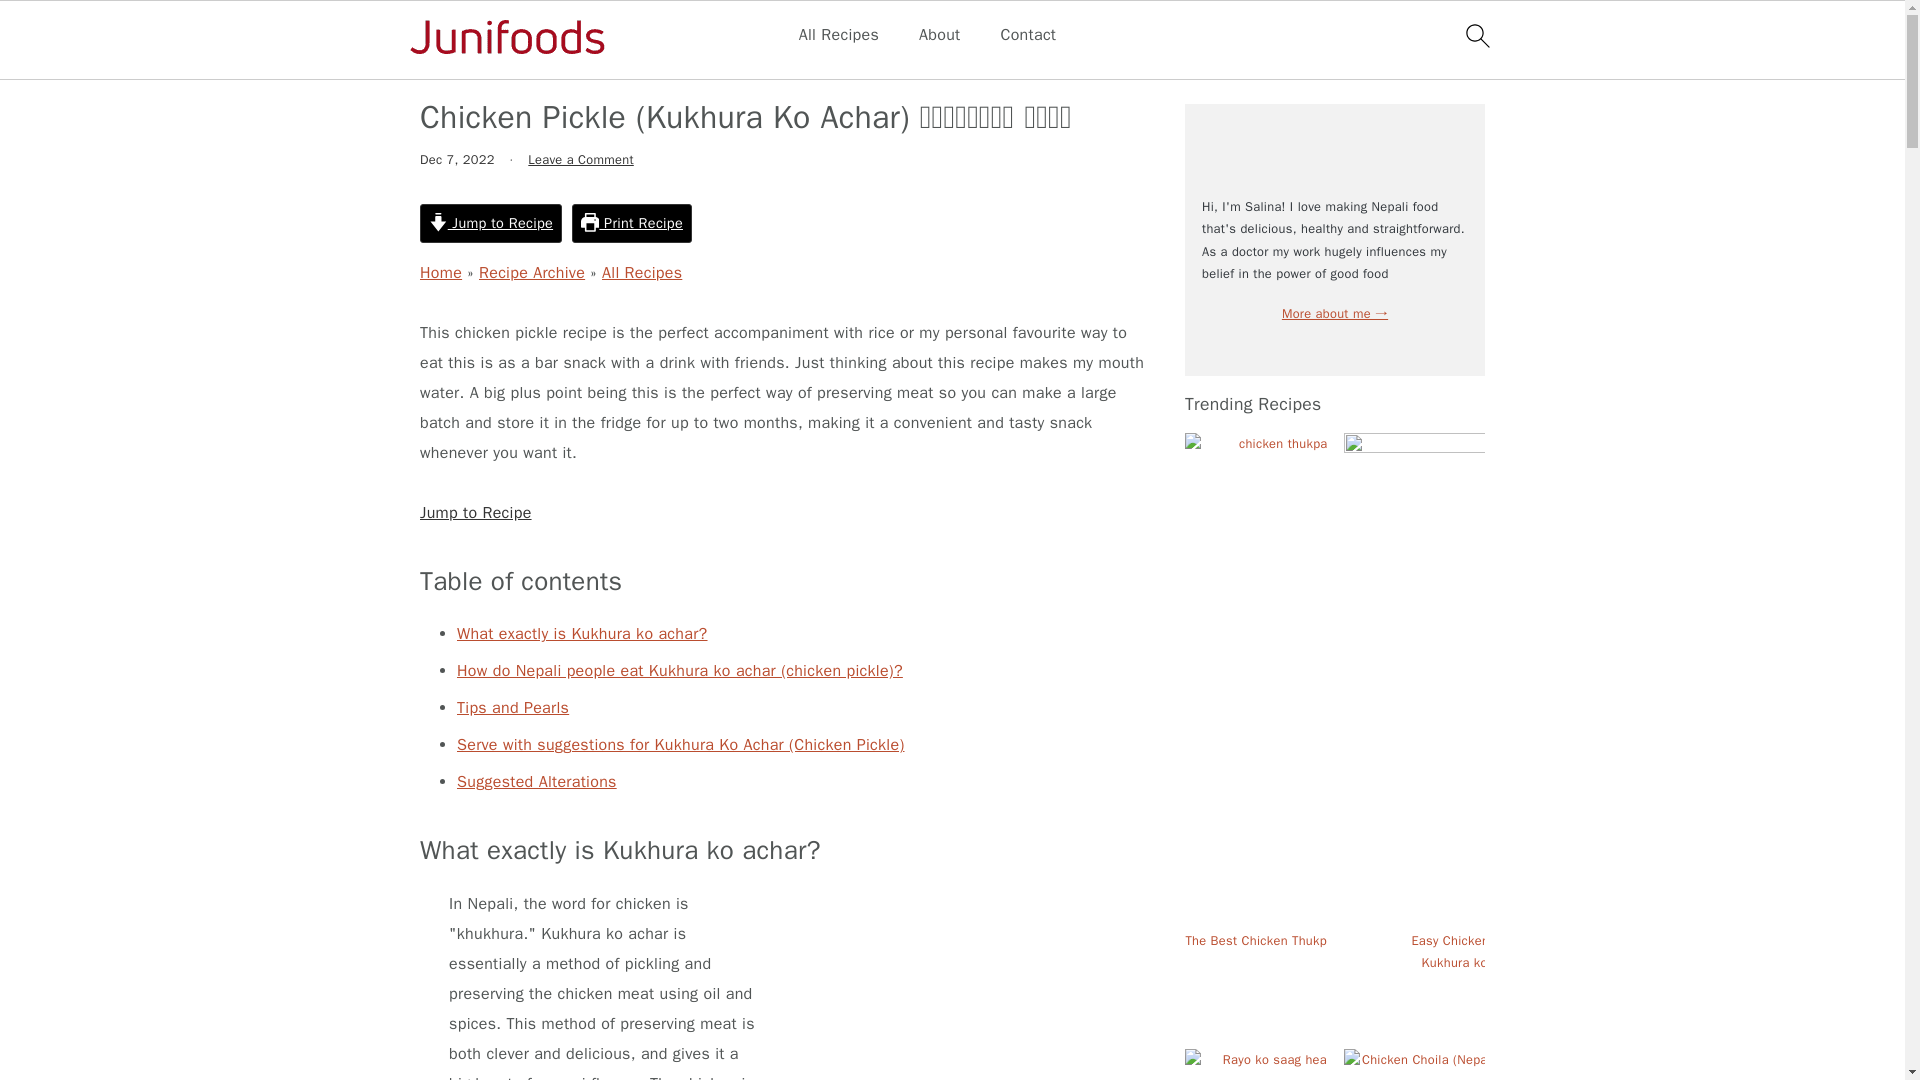 The width and height of the screenshot is (1920, 1080). What do you see at coordinates (642, 66) in the screenshot?
I see `All Recipes` at bounding box center [642, 66].